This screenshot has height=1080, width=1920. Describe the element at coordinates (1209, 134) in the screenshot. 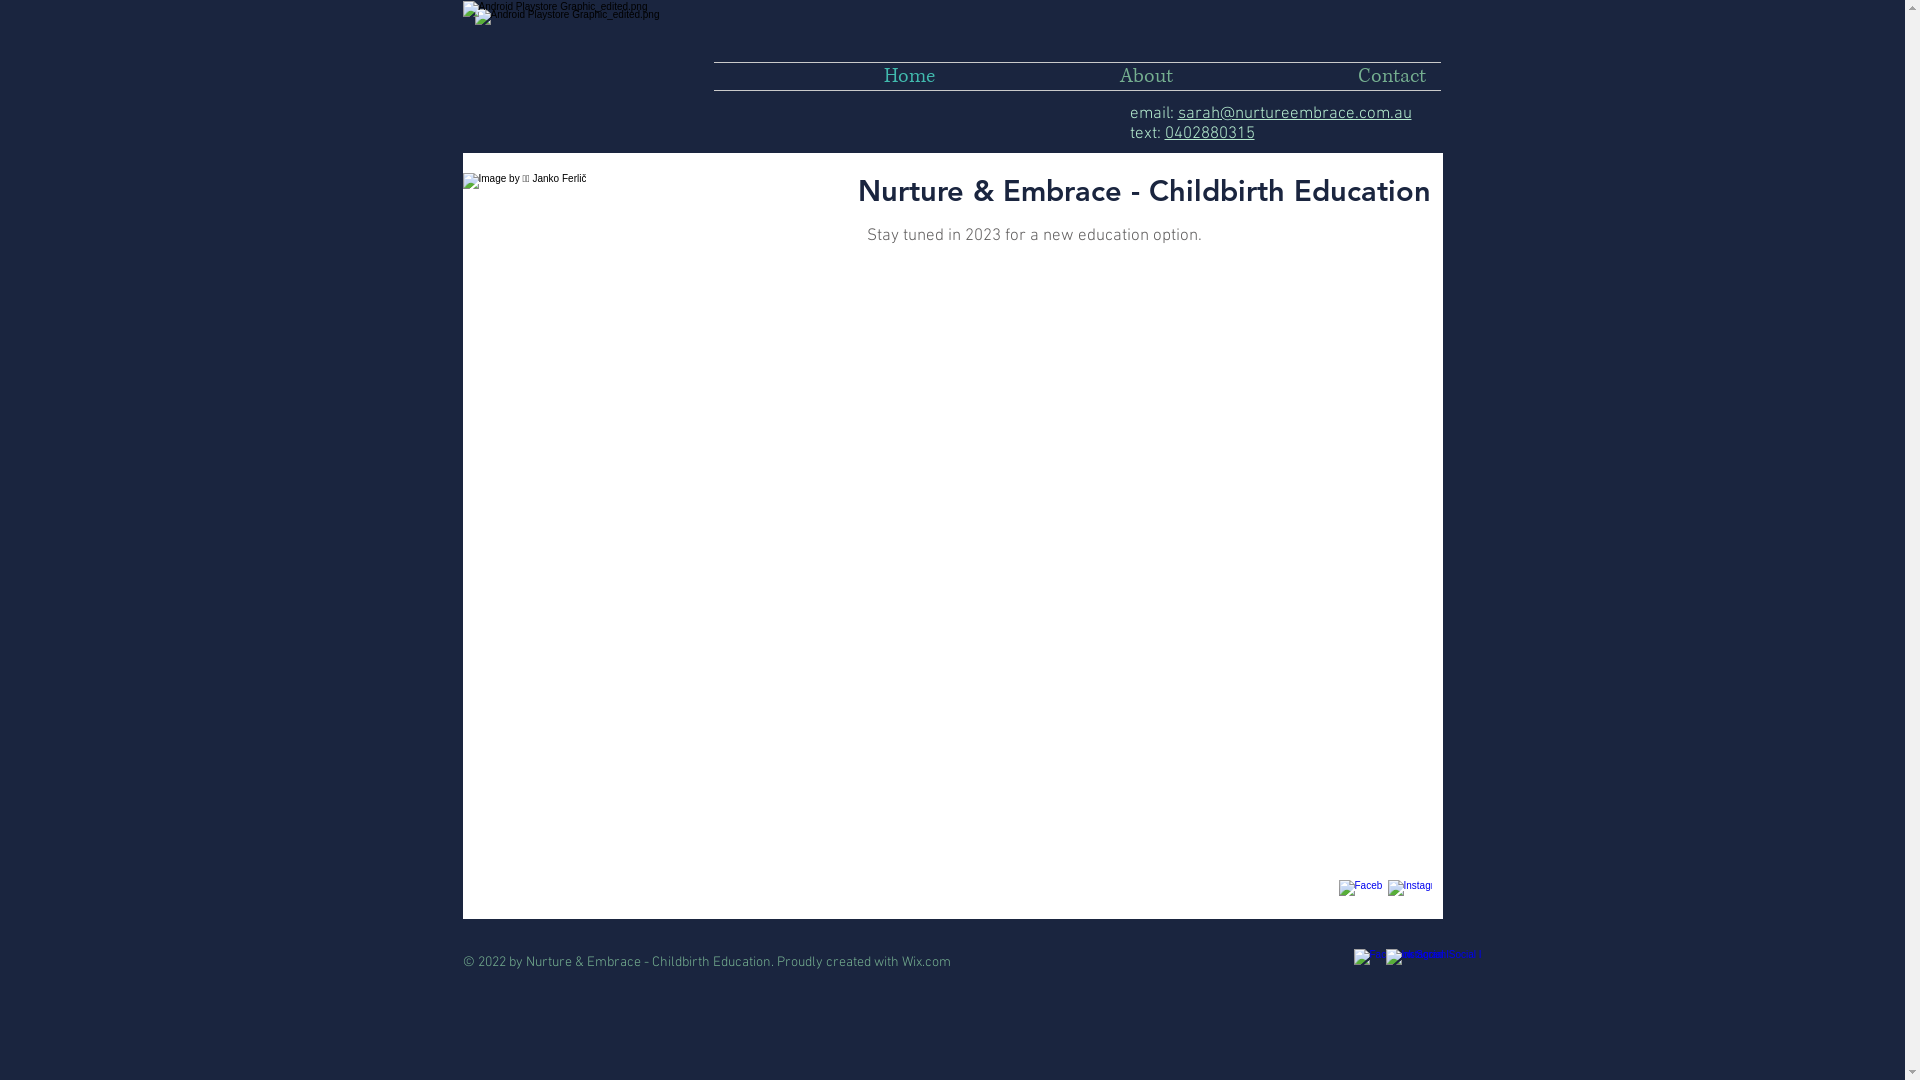

I see `0402880315` at that location.